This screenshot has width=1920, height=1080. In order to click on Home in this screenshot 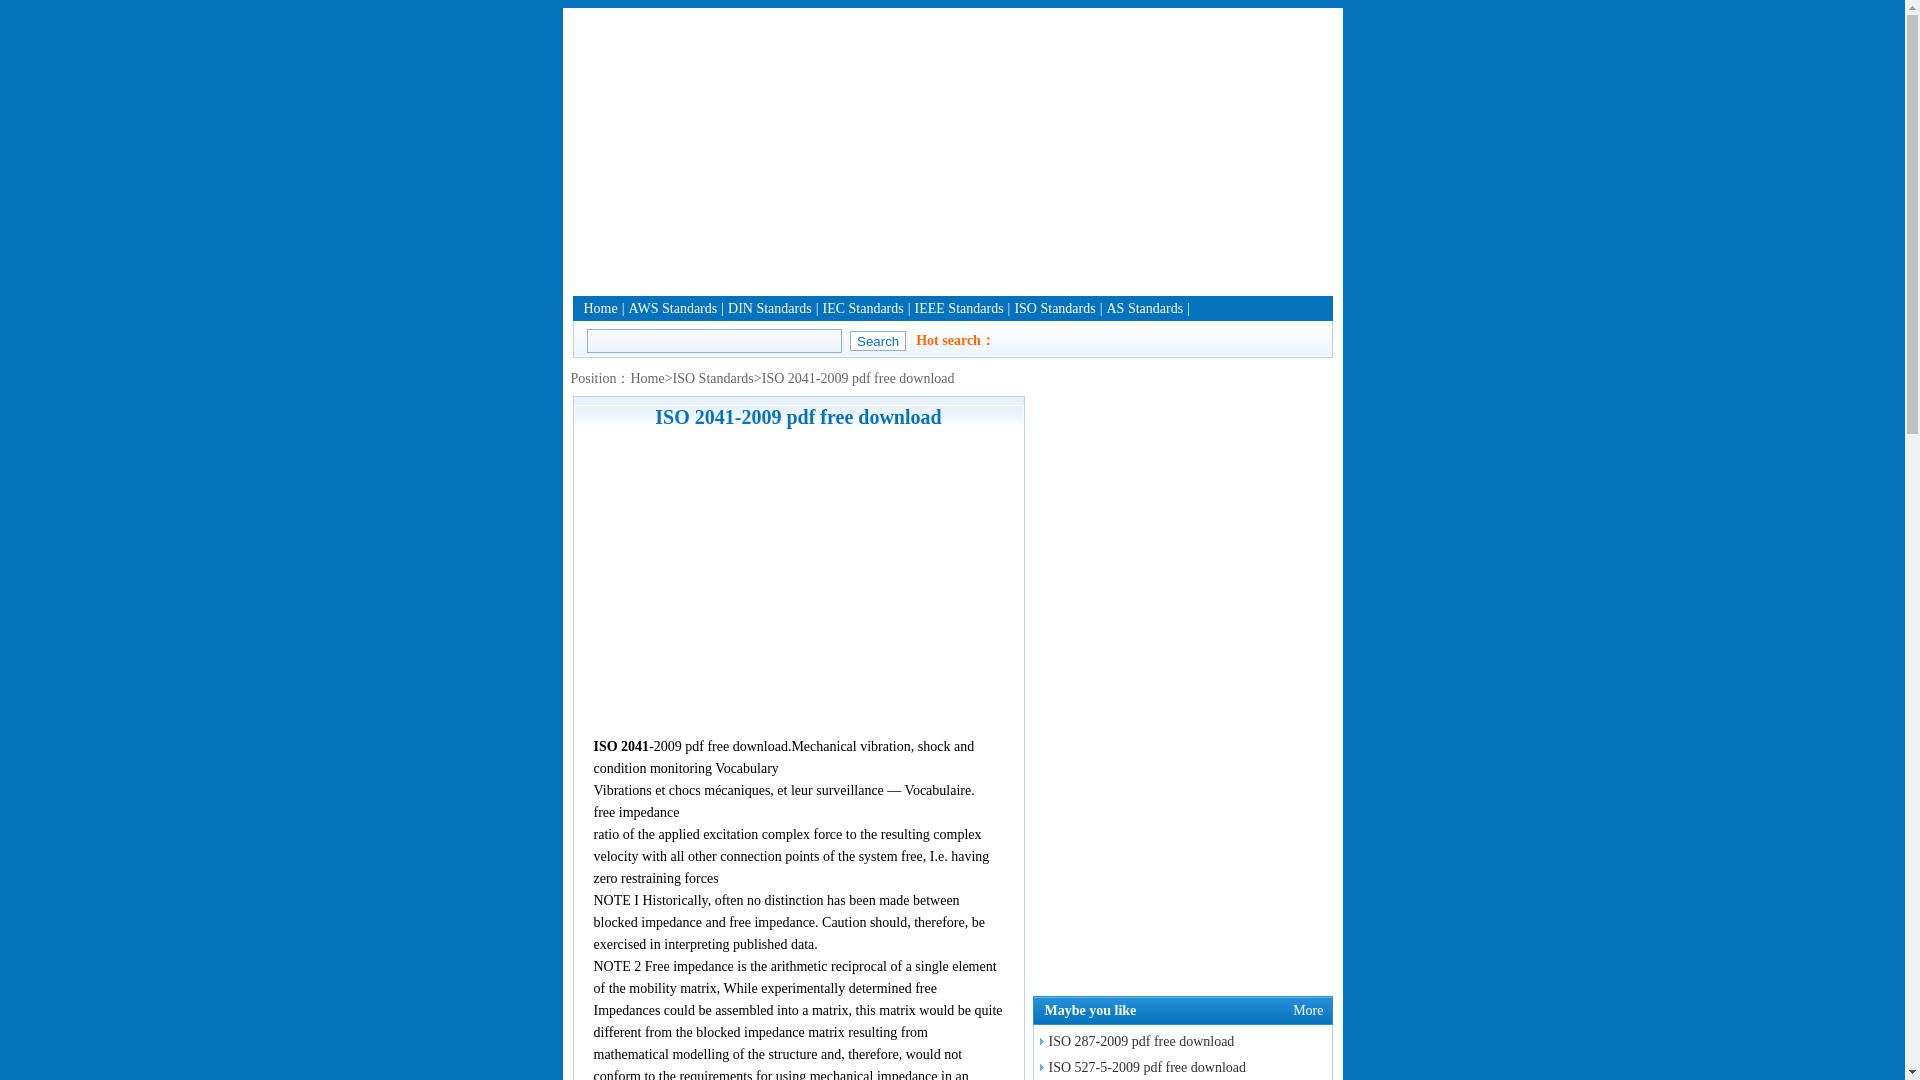, I will do `click(646, 378)`.